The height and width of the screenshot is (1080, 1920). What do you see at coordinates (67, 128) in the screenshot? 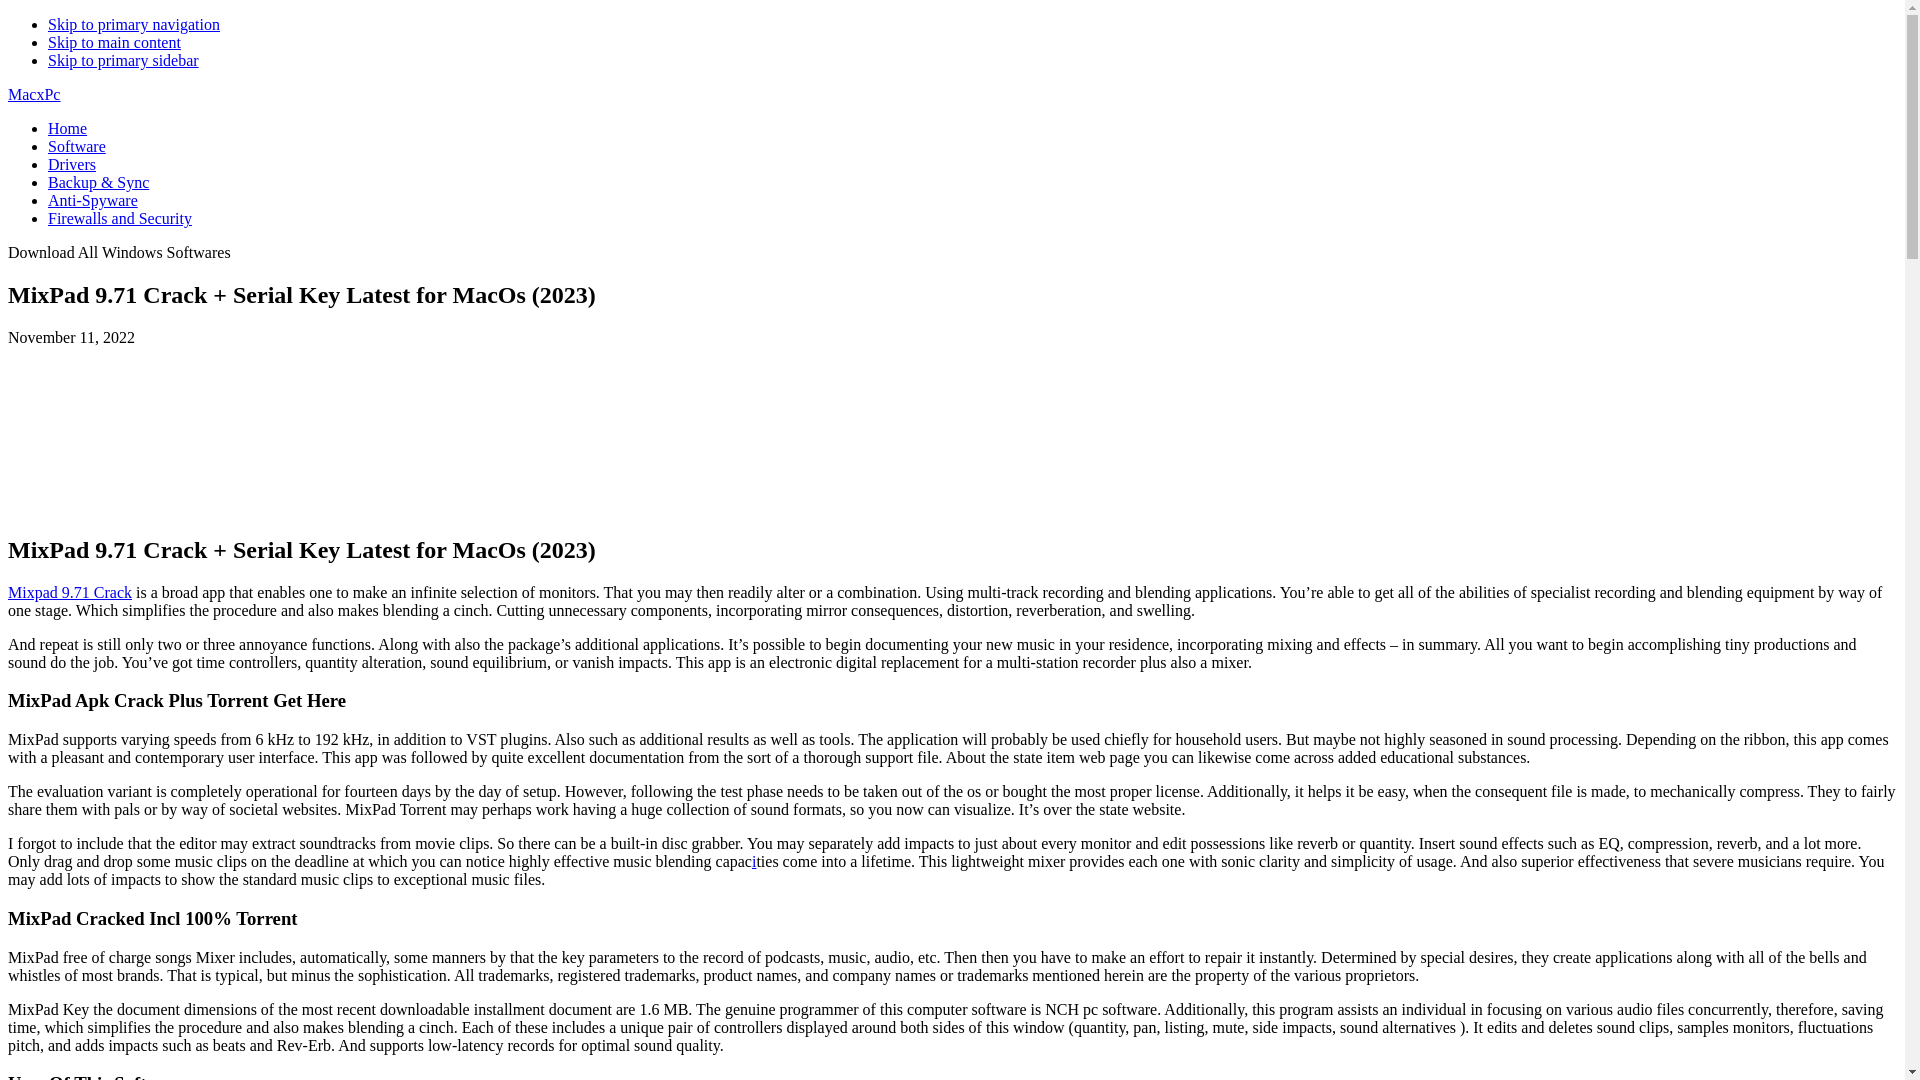
I see `Home` at bounding box center [67, 128].